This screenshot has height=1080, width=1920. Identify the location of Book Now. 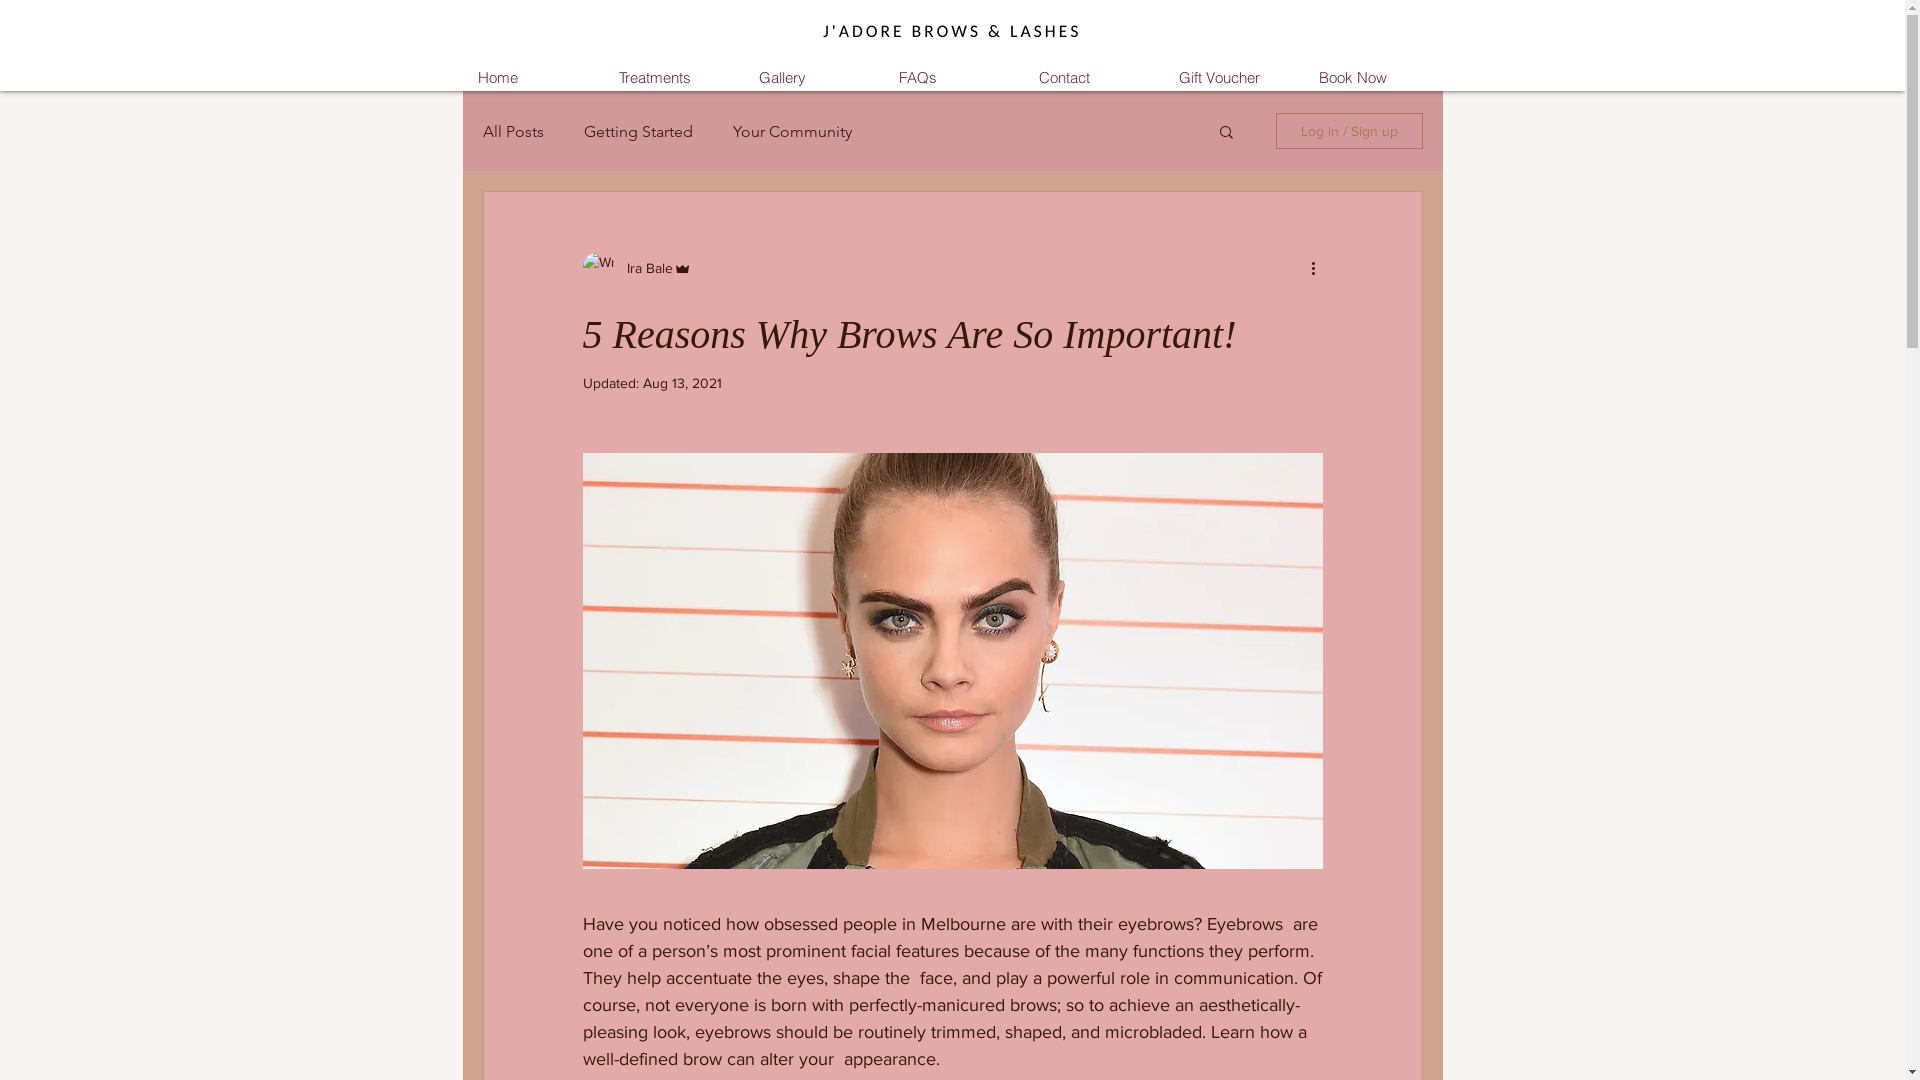
(1372, 78).